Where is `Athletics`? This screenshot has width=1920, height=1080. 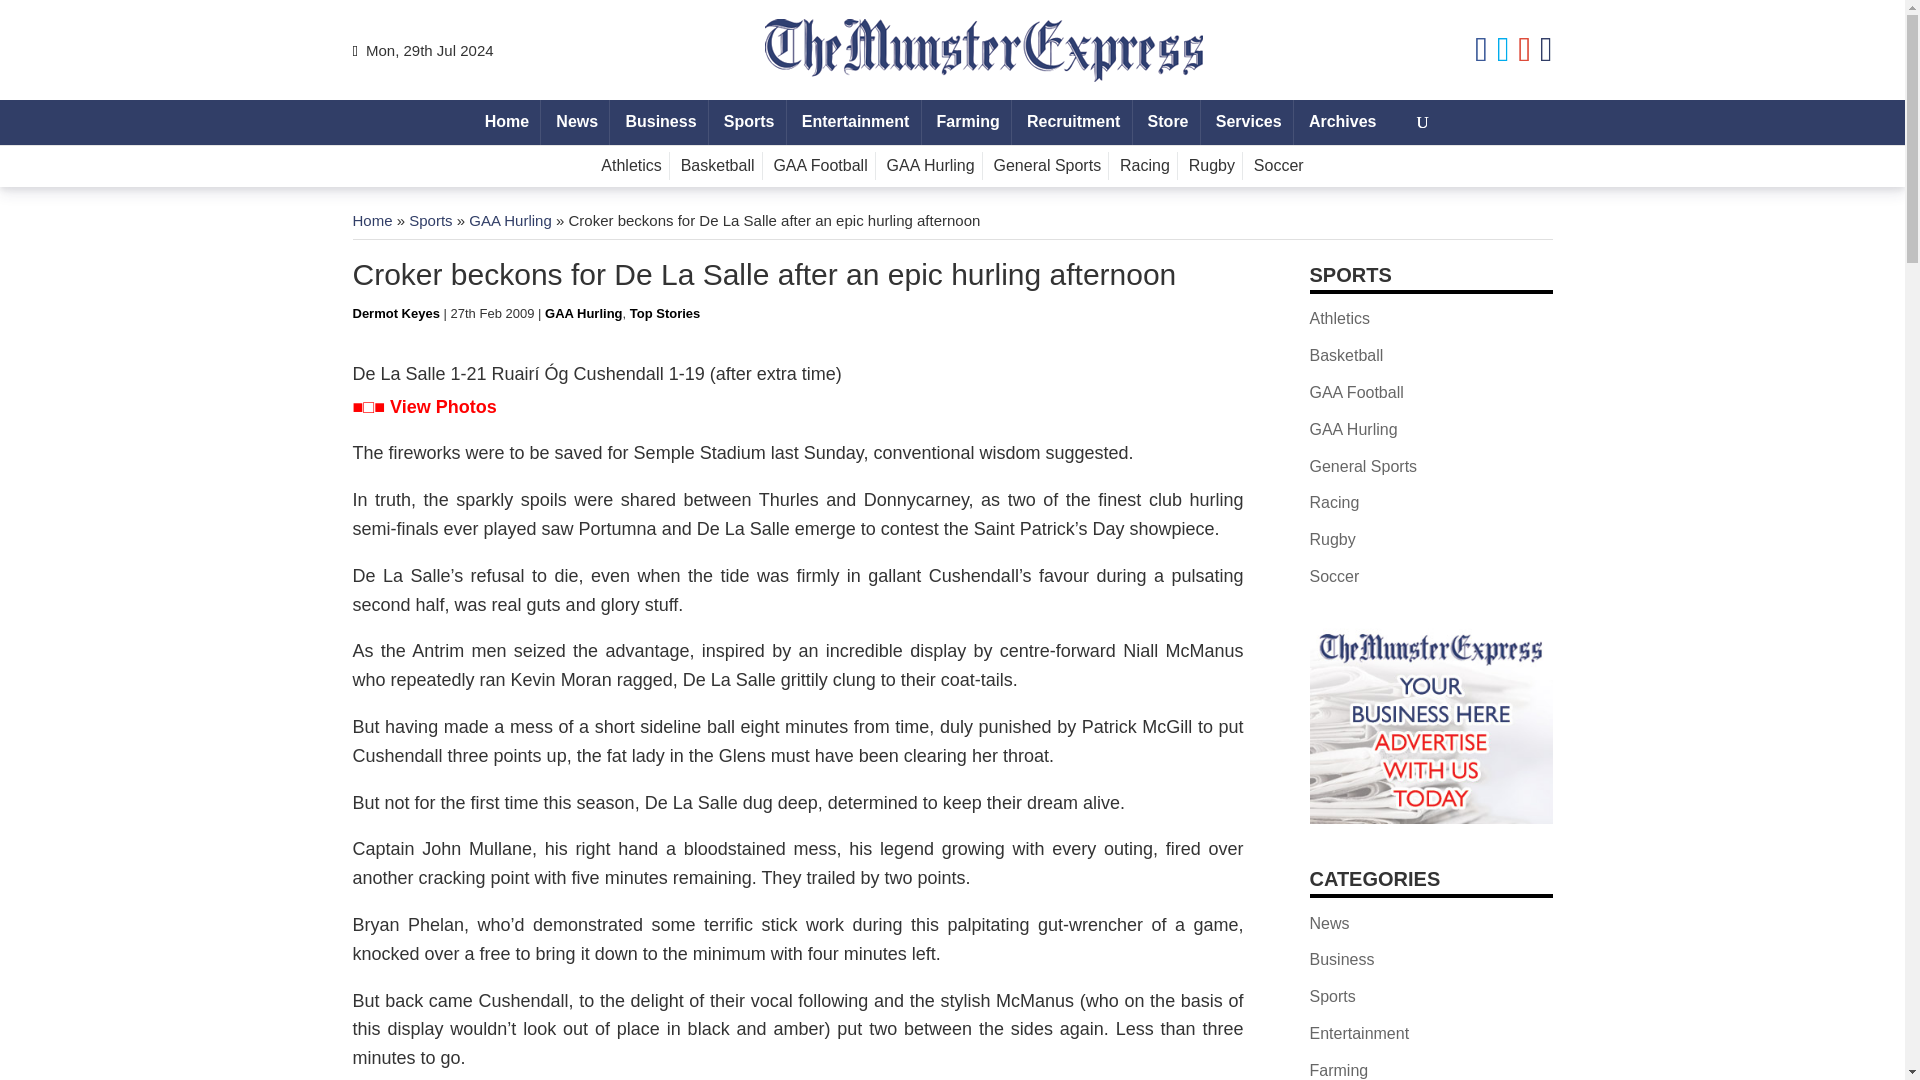 Athletics is located at coordinates (630, 166).